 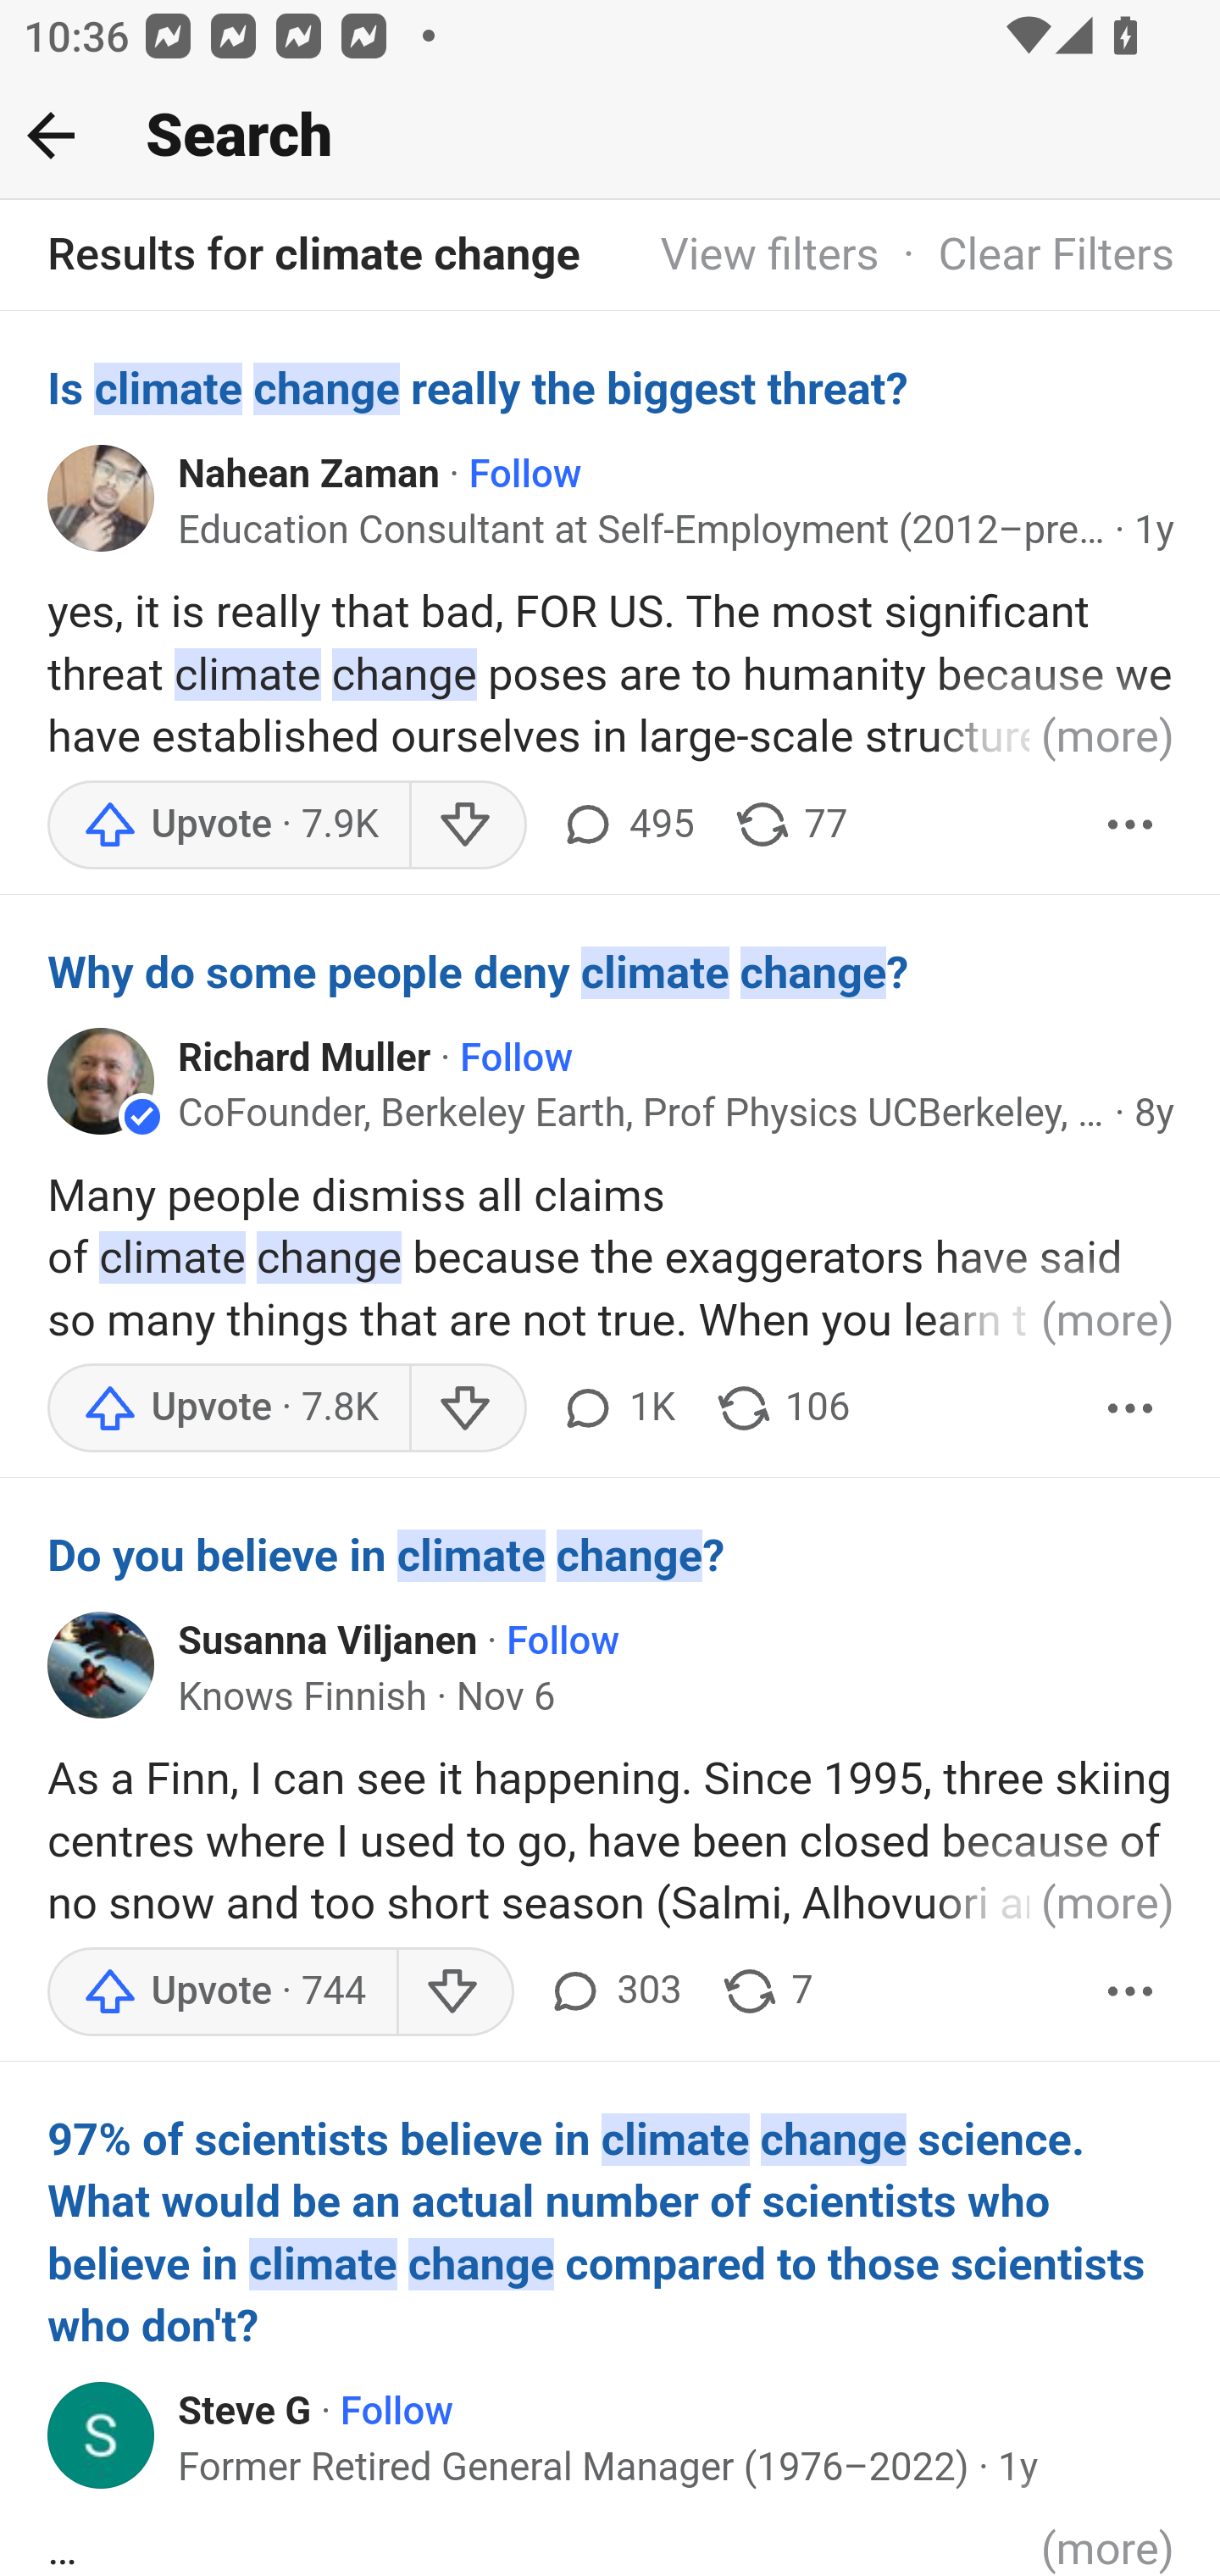 What do you see at coordinates (615, 1407) in the screenshot?
I see `1,021 comments` at bounding box center [615, 1407].